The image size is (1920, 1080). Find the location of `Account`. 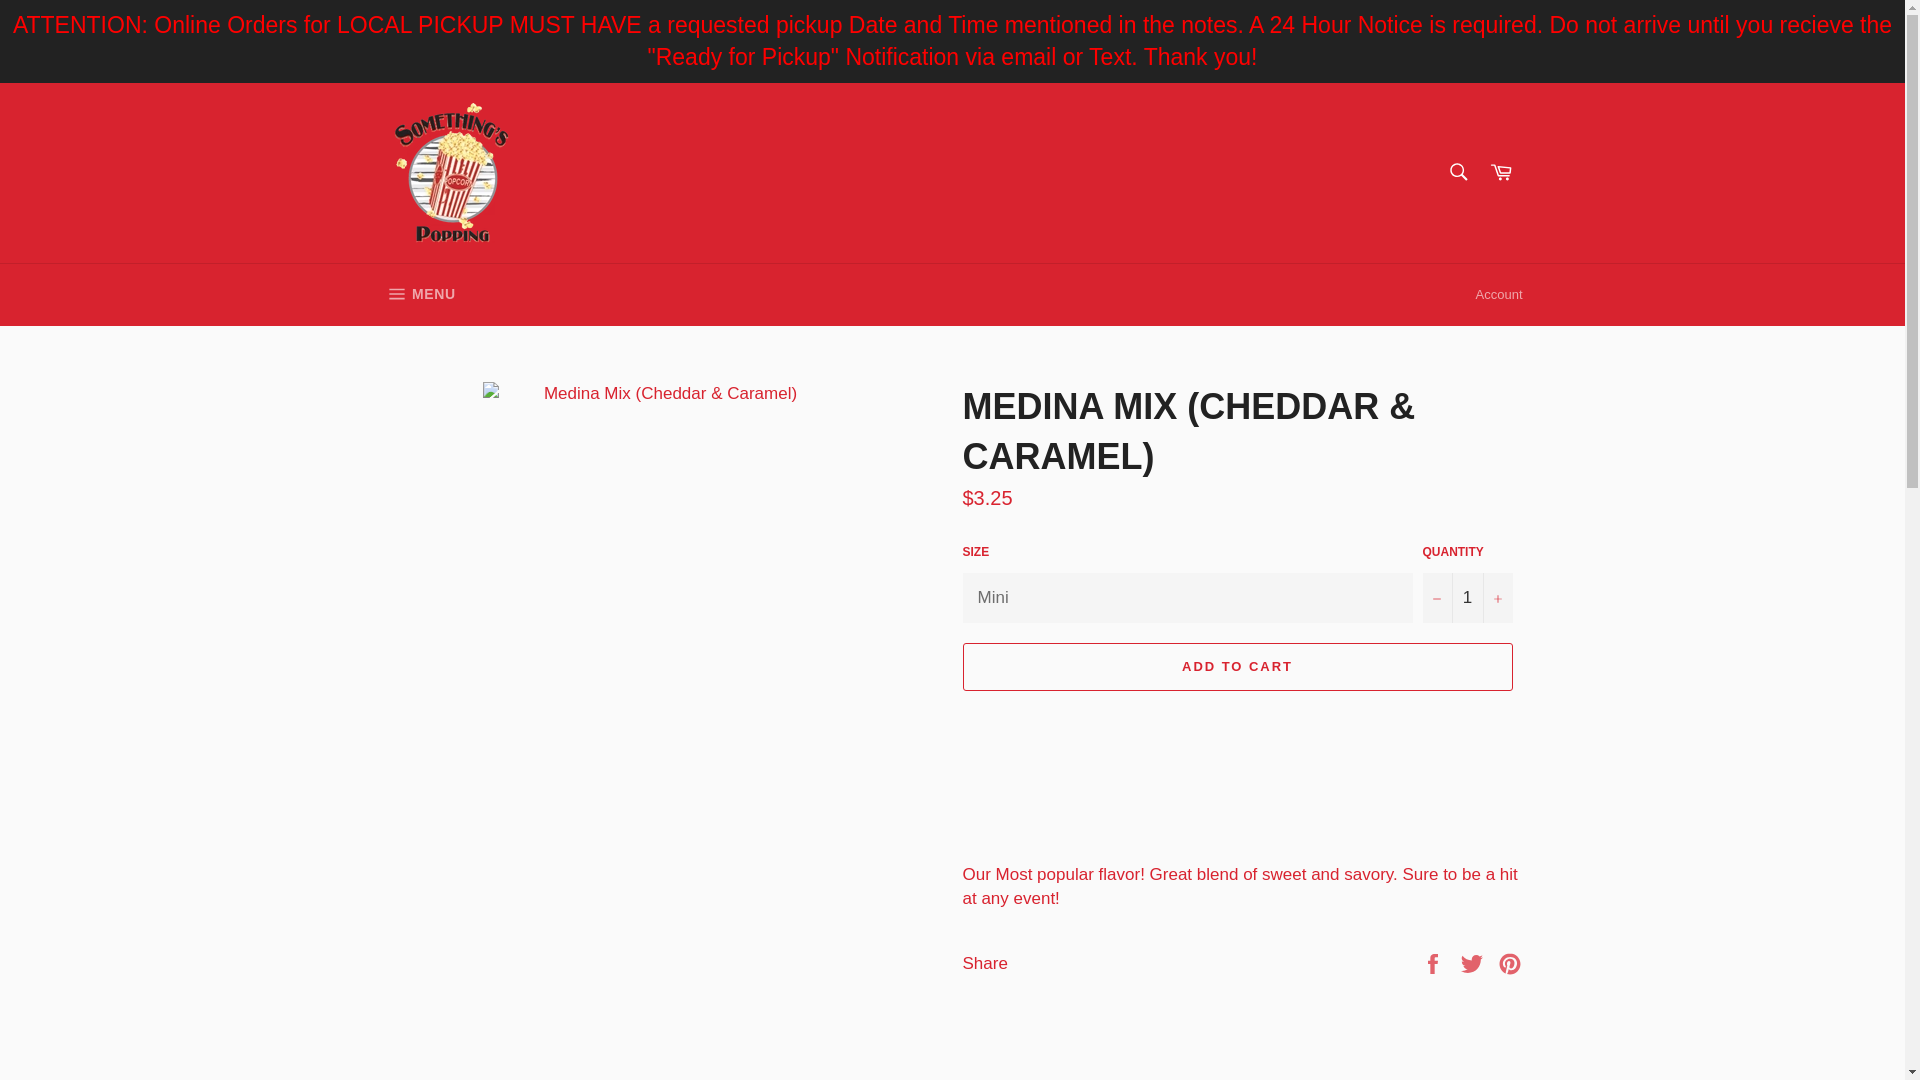

Account is located at coordinates (1499, 294).